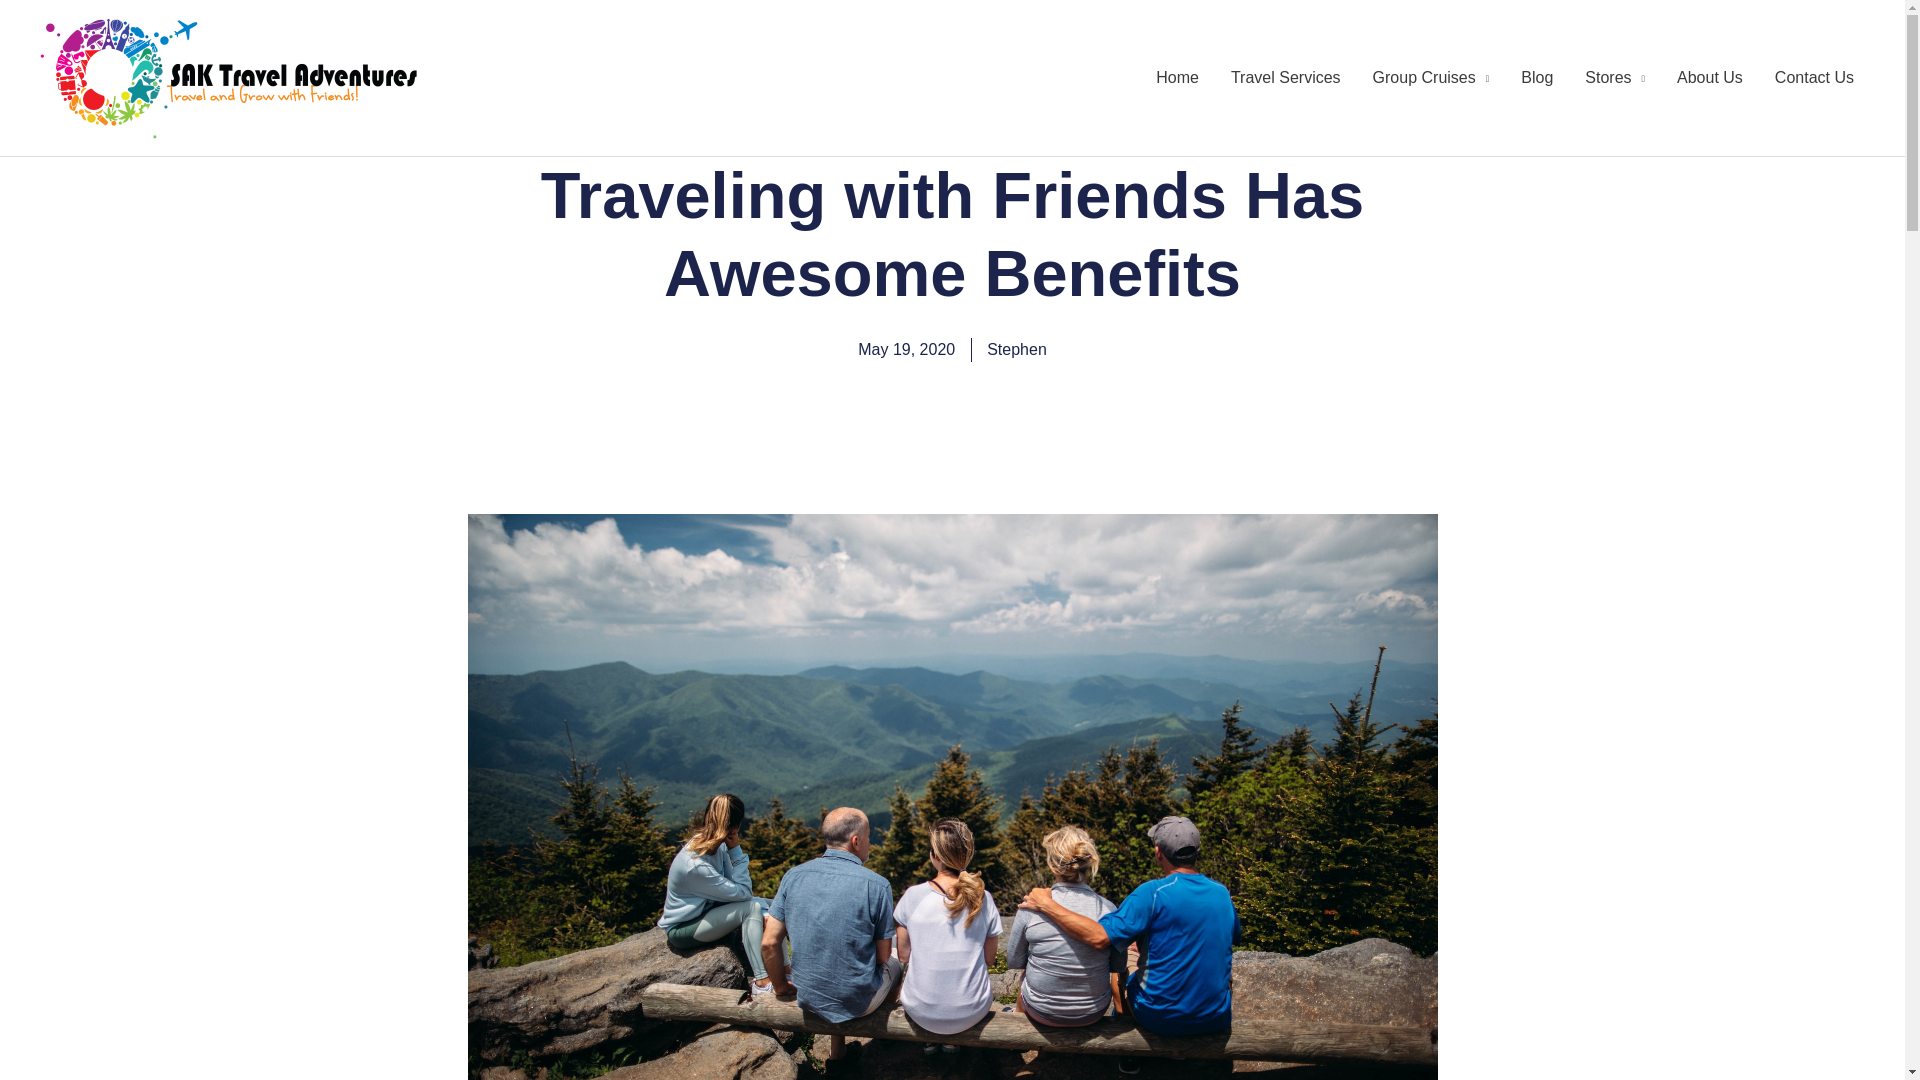 The height and width of the screenshot is (1080, 1920). What do you see at coordinates (1016, 350) in the screenshot?
I see `Stephen` at bounding box center [1016, 350].